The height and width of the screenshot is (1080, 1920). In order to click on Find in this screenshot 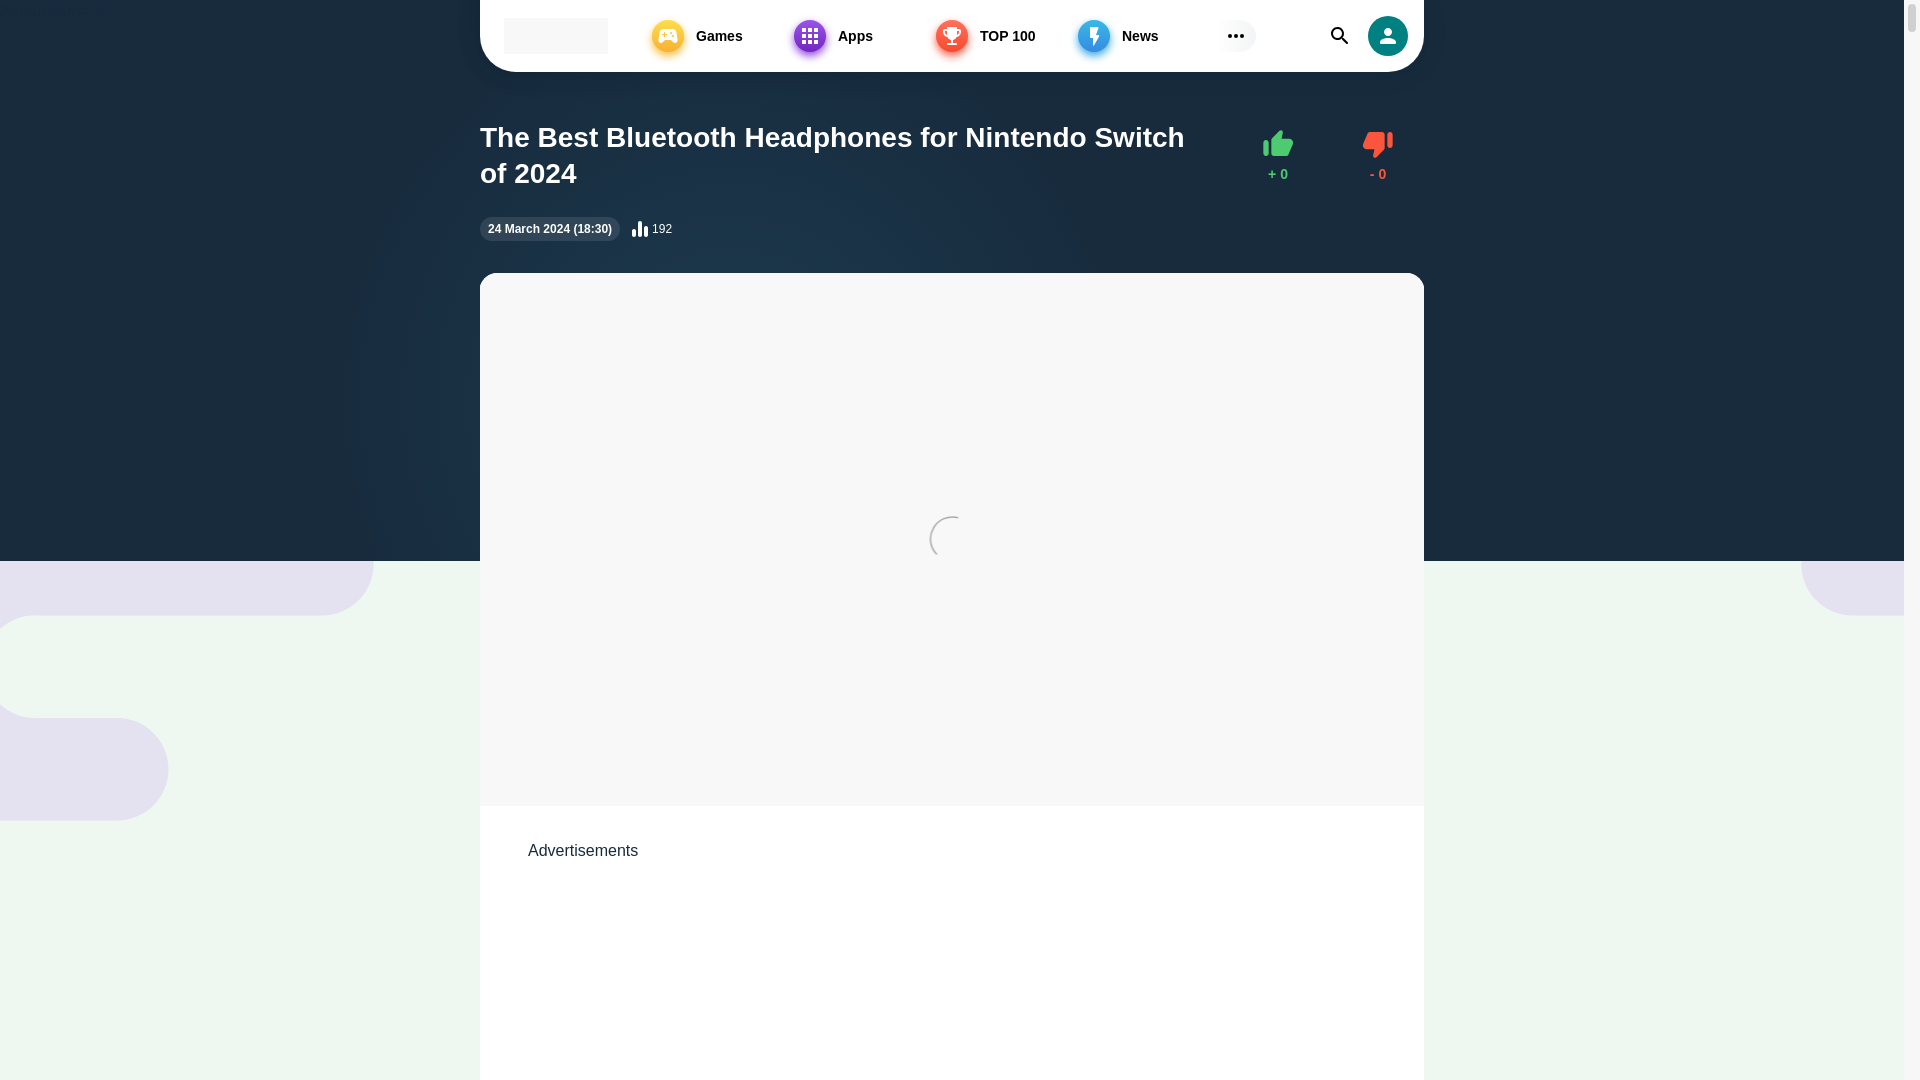, I will do `click(1387, 36)`.